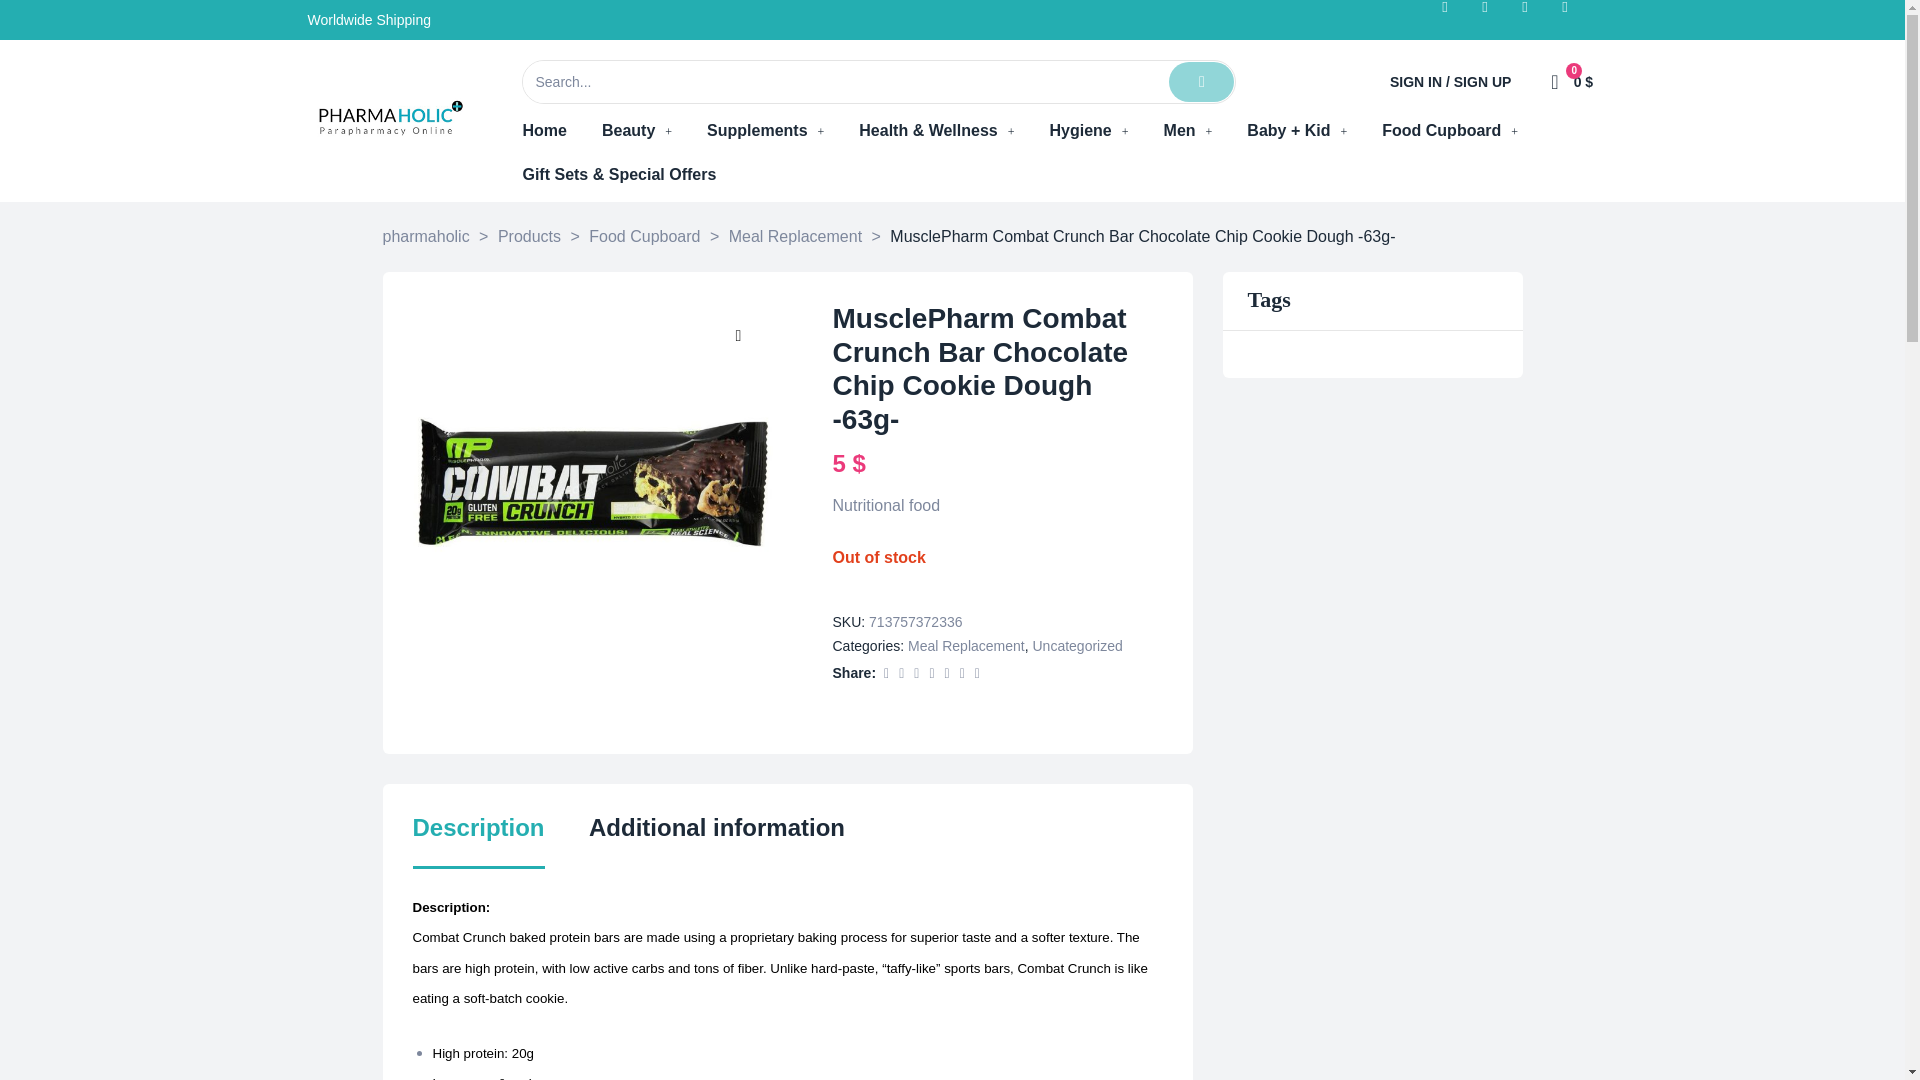 Image resolution: width=1920 pixels, height=1080 pixels. I want to click on Search, so click(844, 81).